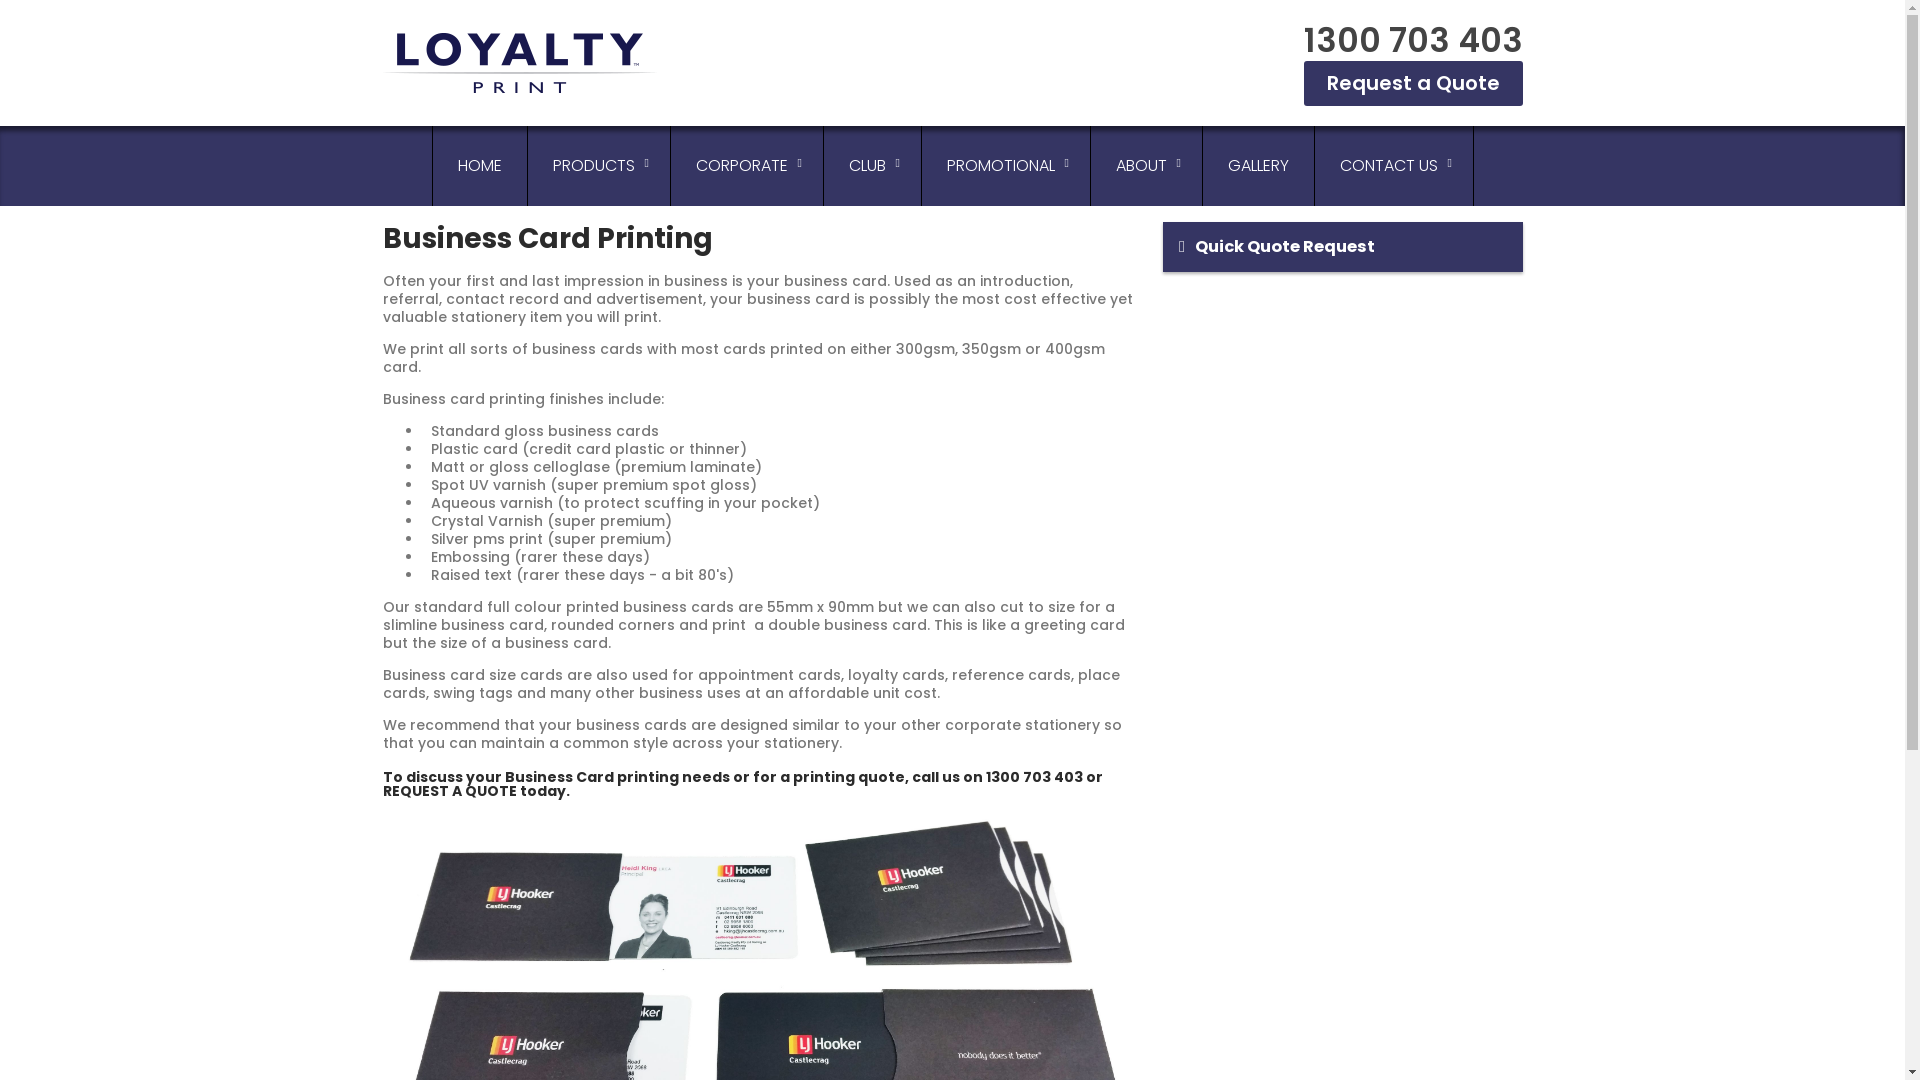 Image resolution: width=1920 pixels, height=1080 pixels. Describe the element at coordinates (868, 166) in the screenshot. I see `CLUB` at that location.